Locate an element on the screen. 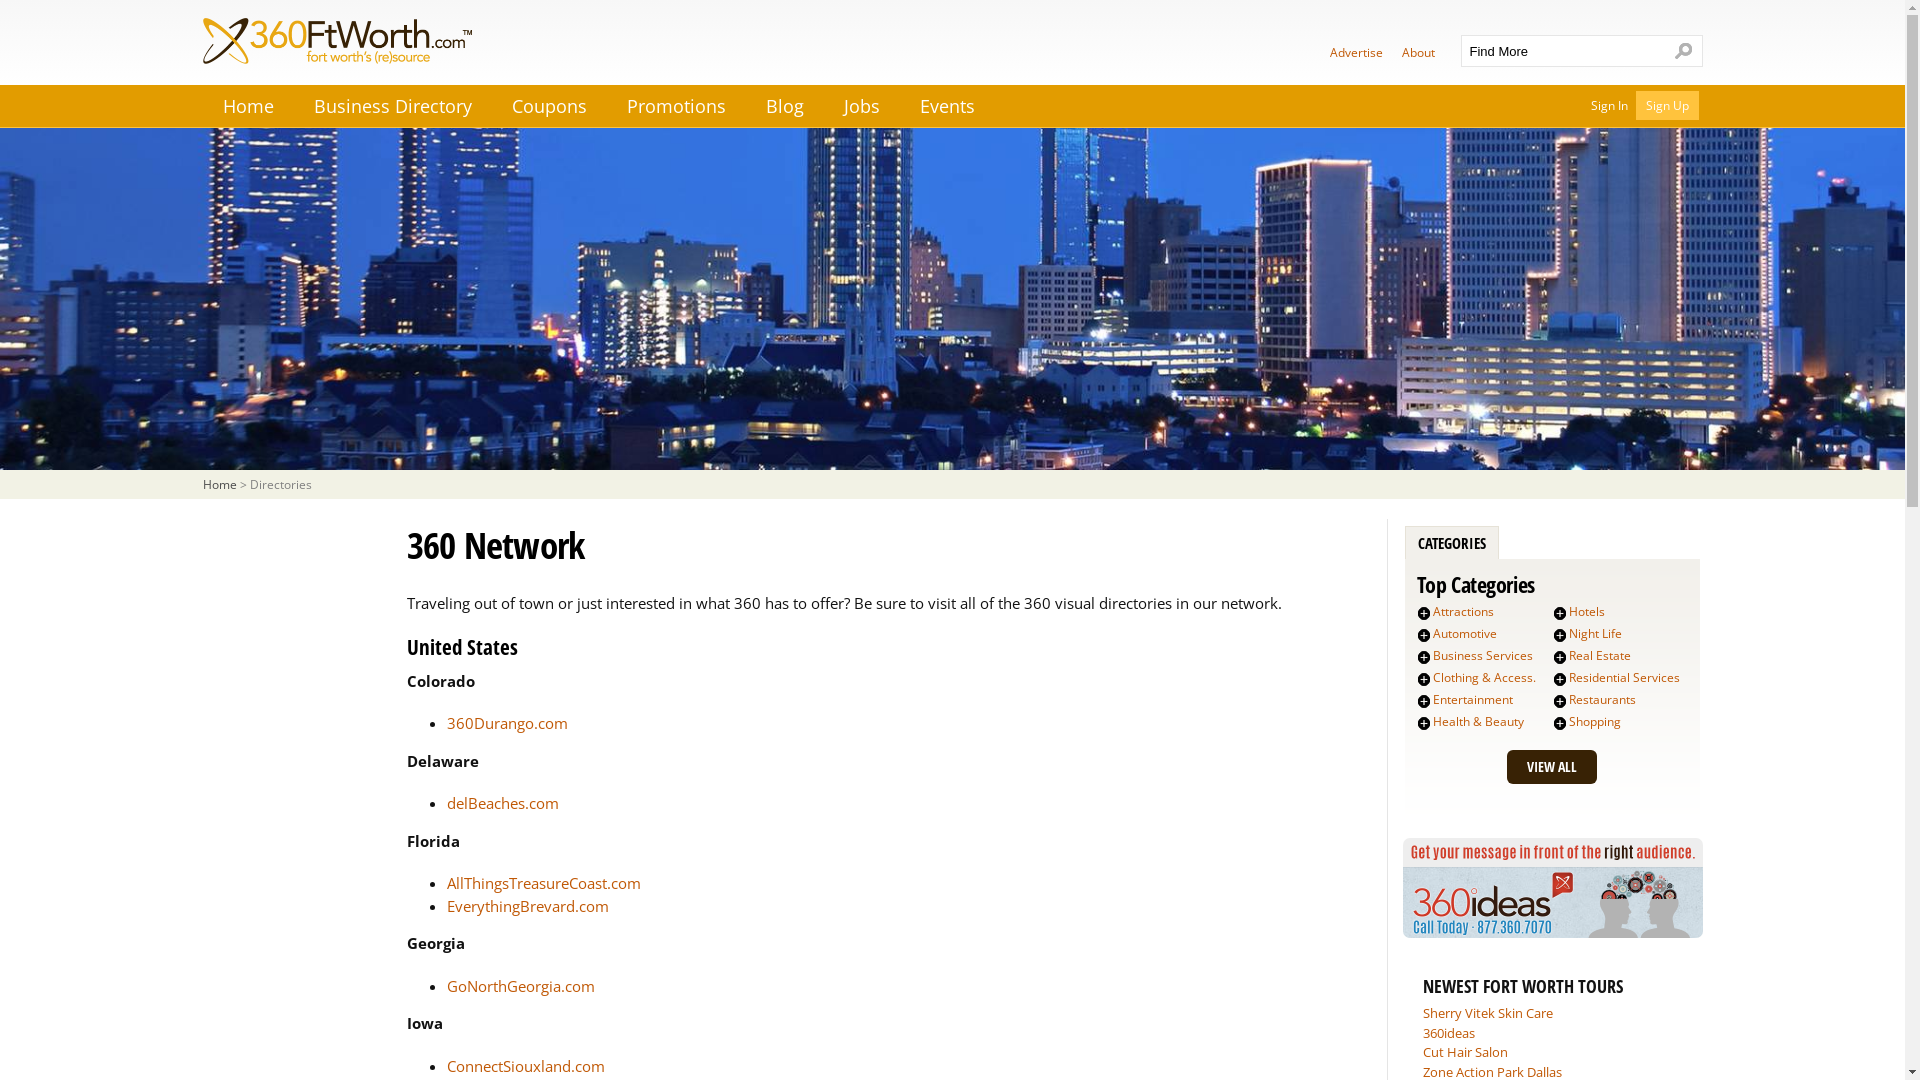 This screenshot has width=1920, height=1080. Events is located at coordinates (947, 105).